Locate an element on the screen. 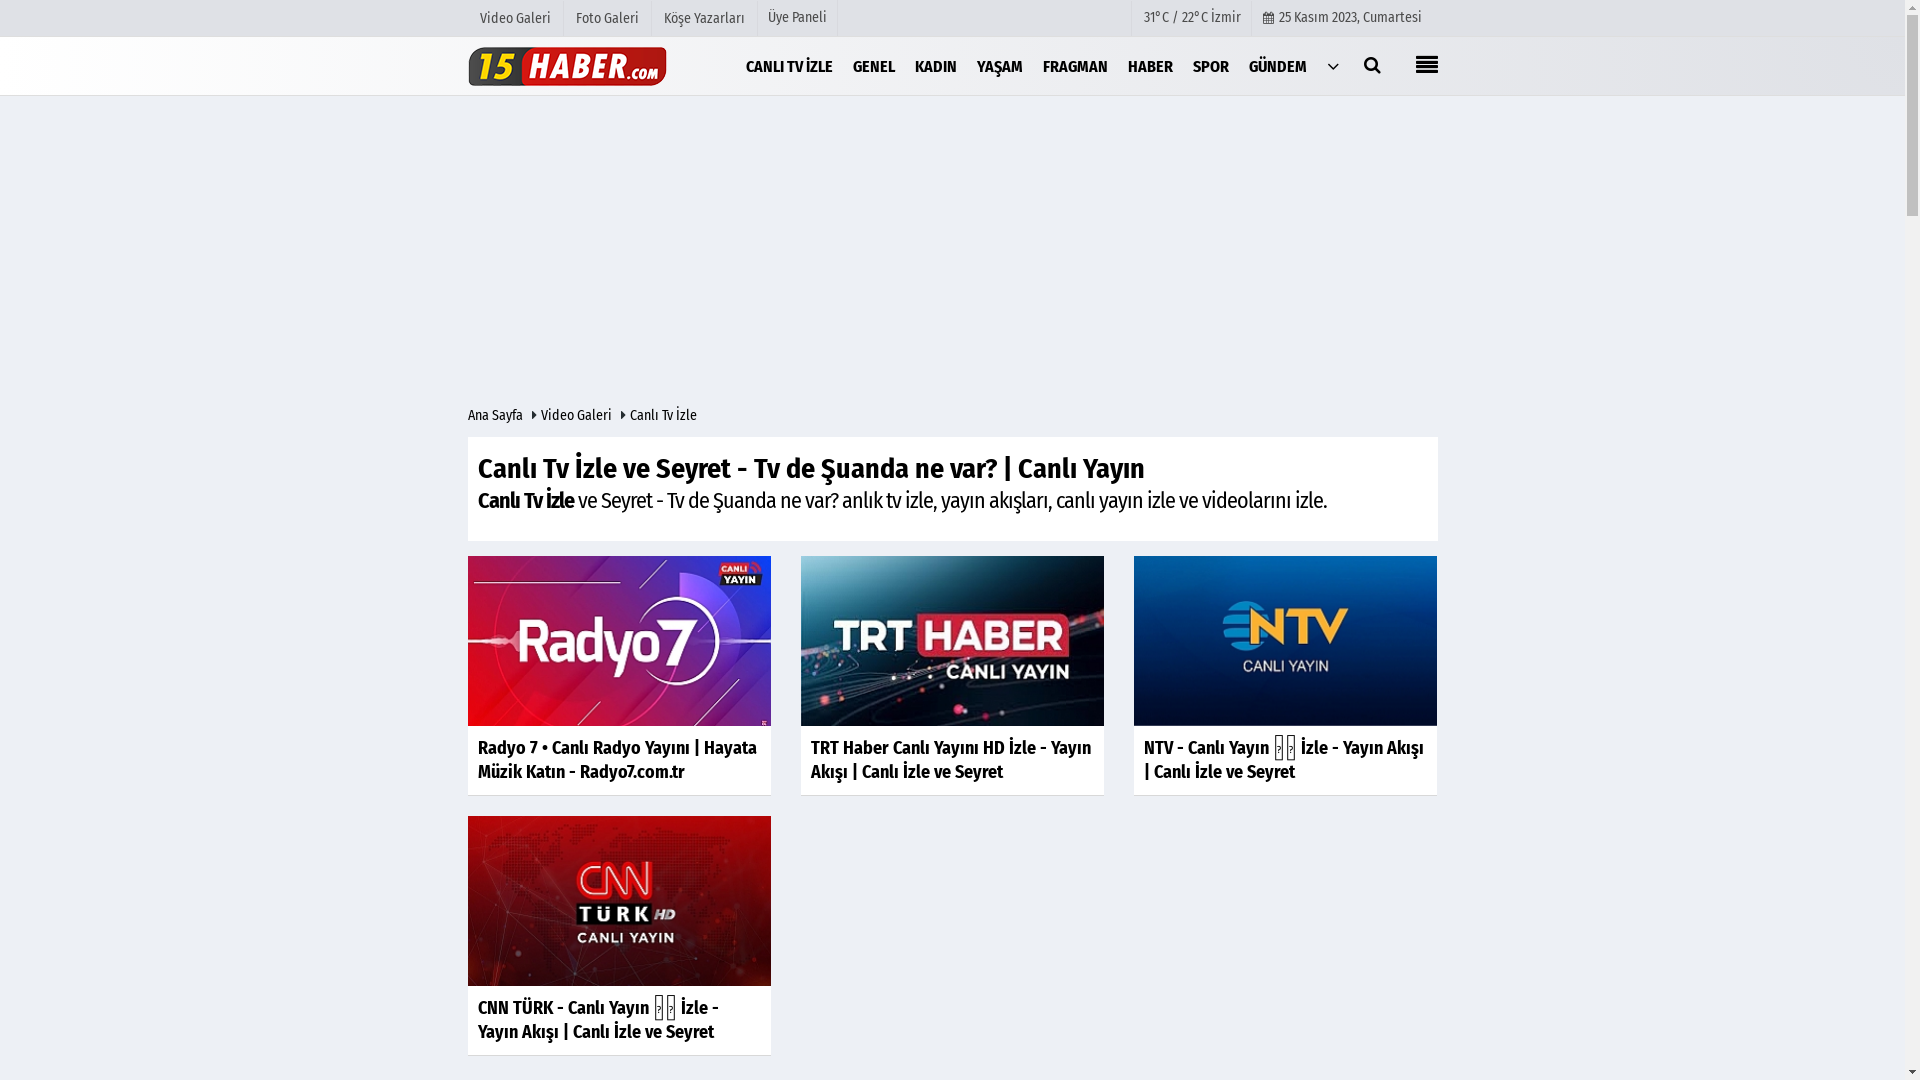 The height and width of the screenshot is (1080, 1920). GENEL is located at coordinates (874, 65).